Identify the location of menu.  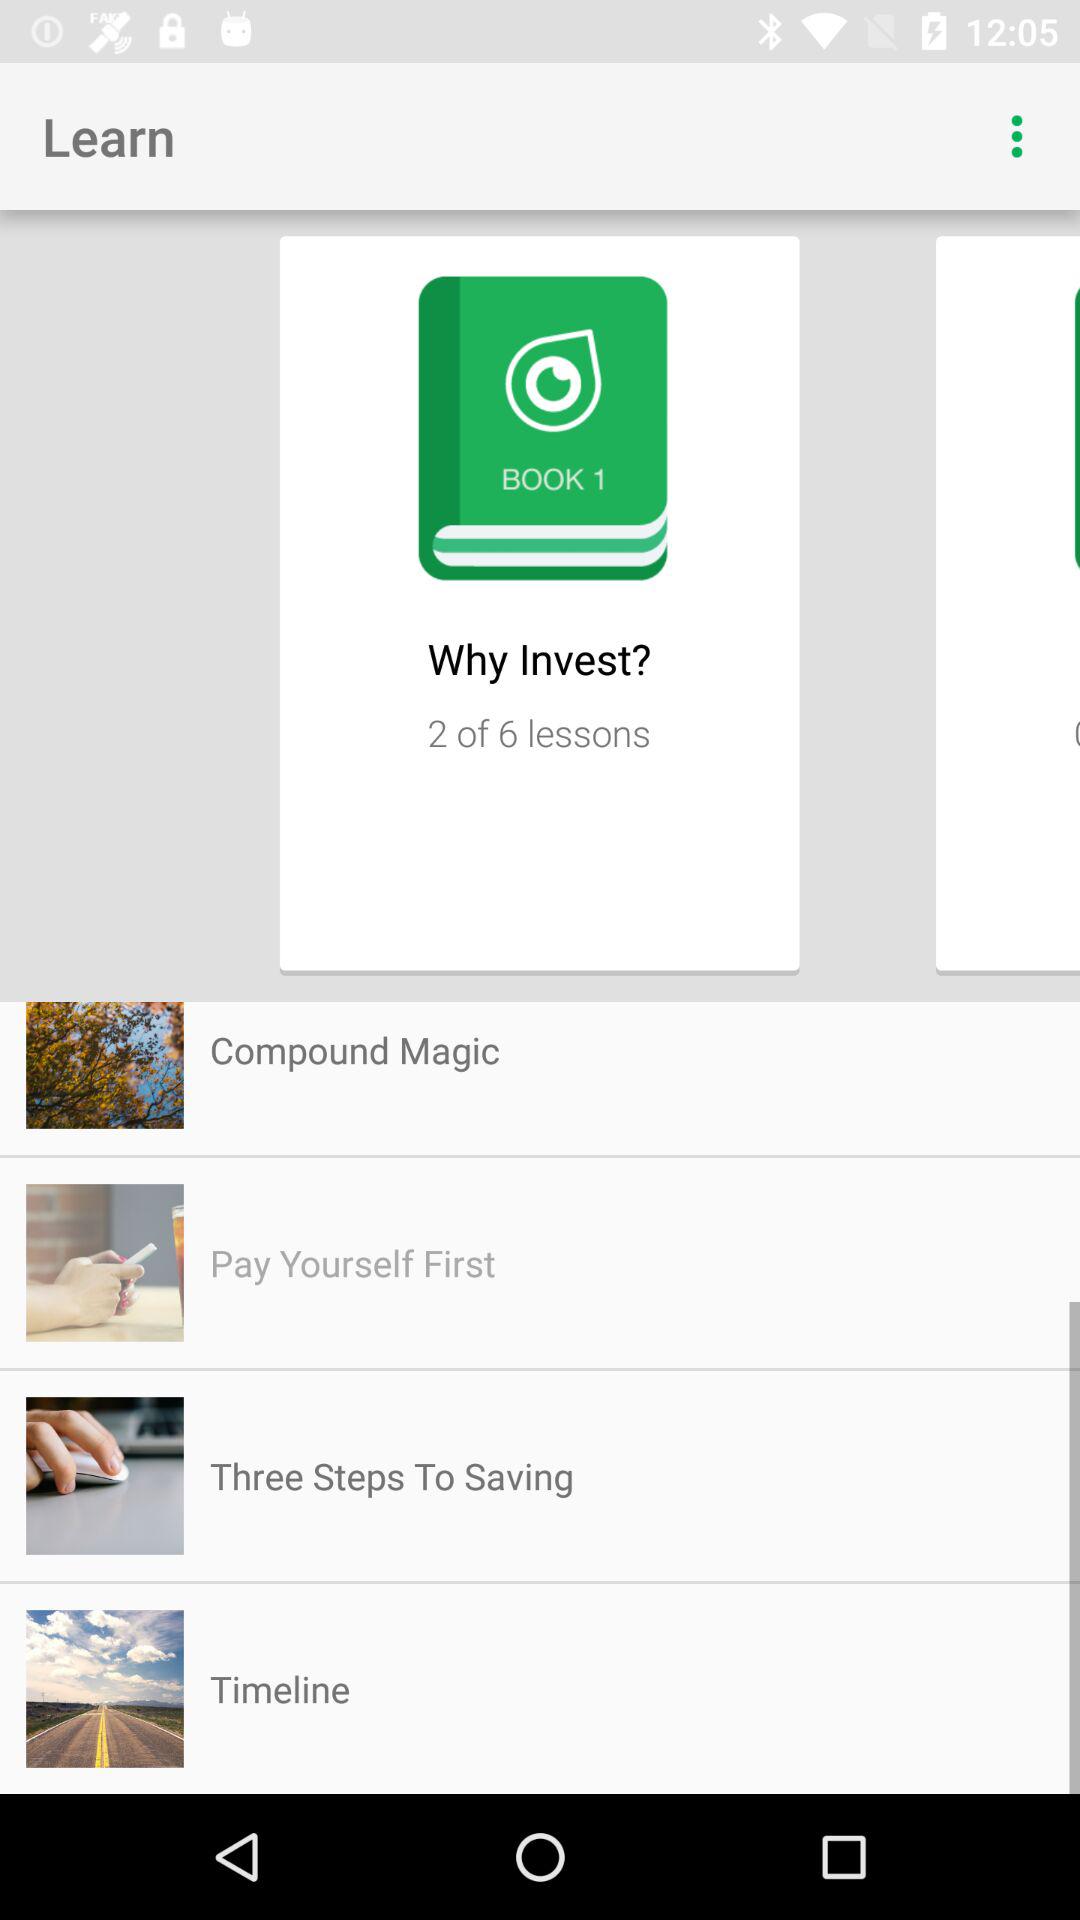
(1017, 136).